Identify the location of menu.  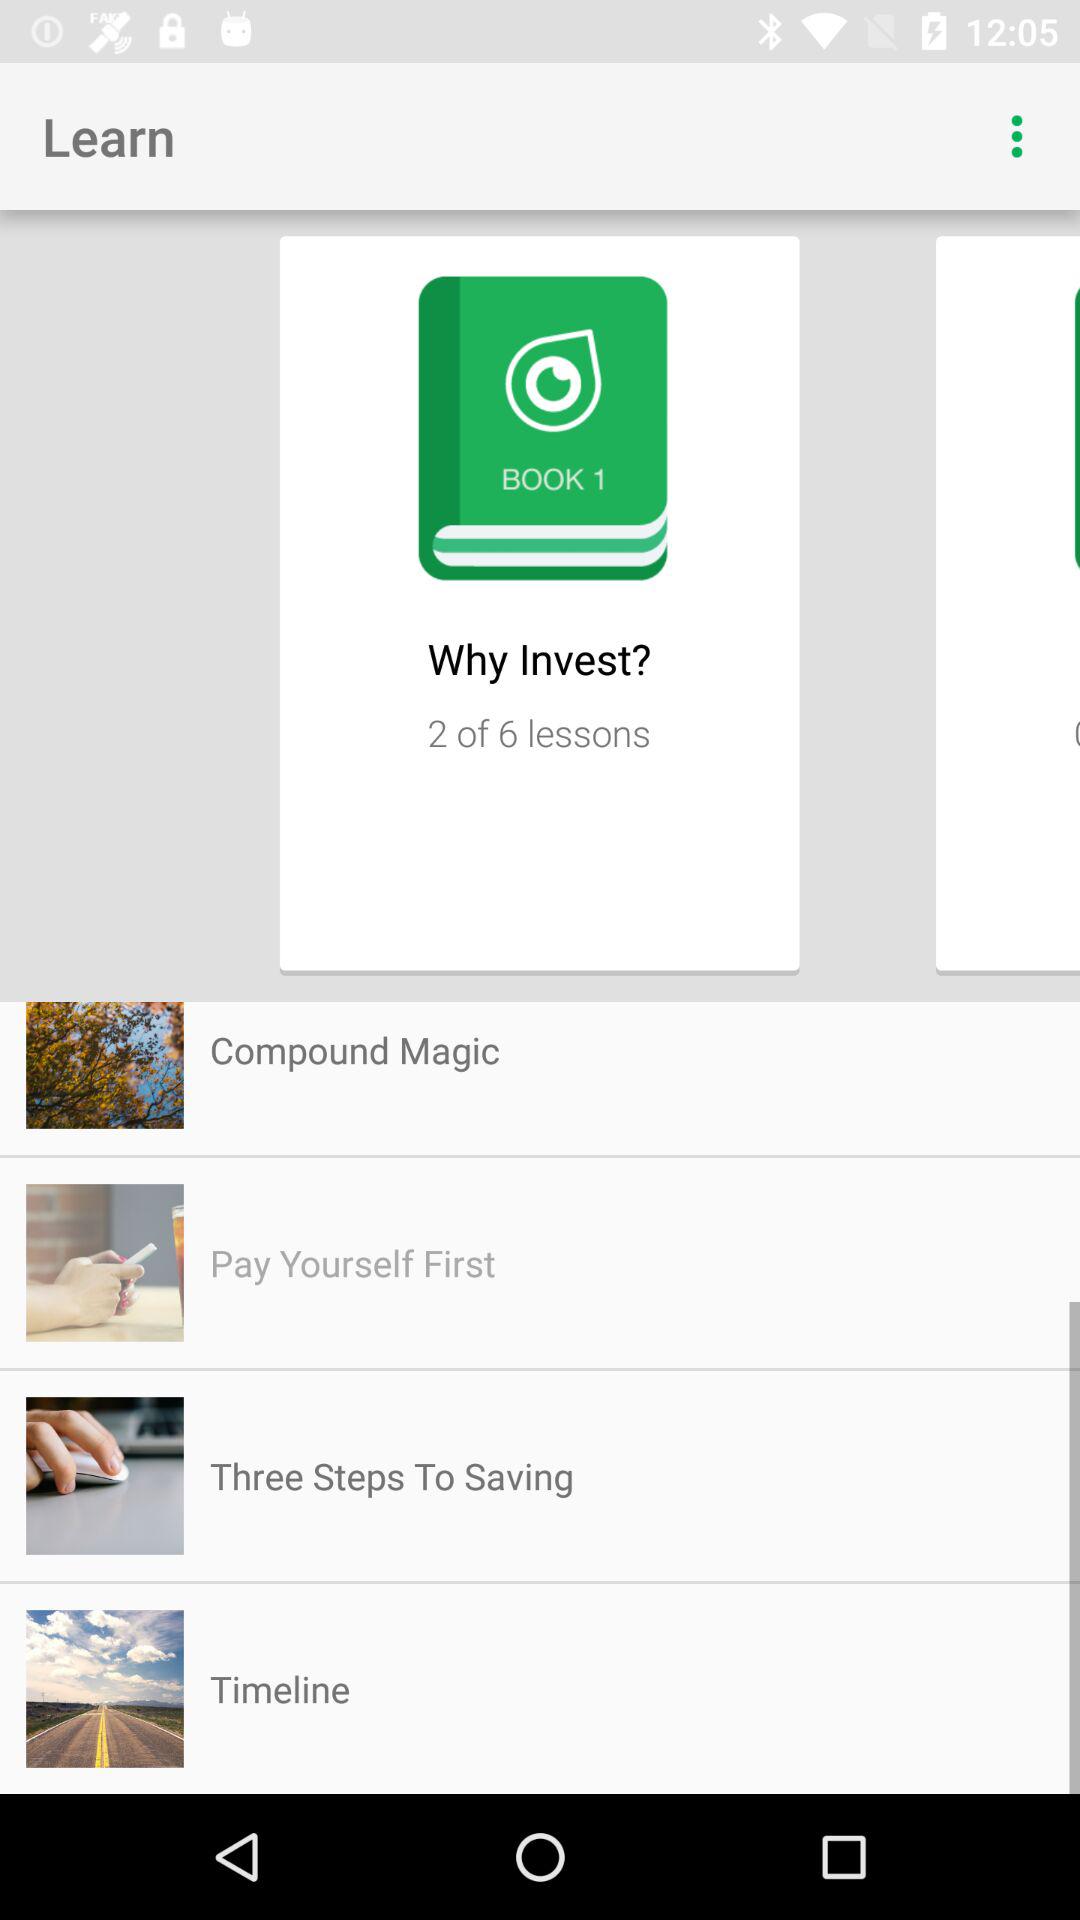
(1017, 136).